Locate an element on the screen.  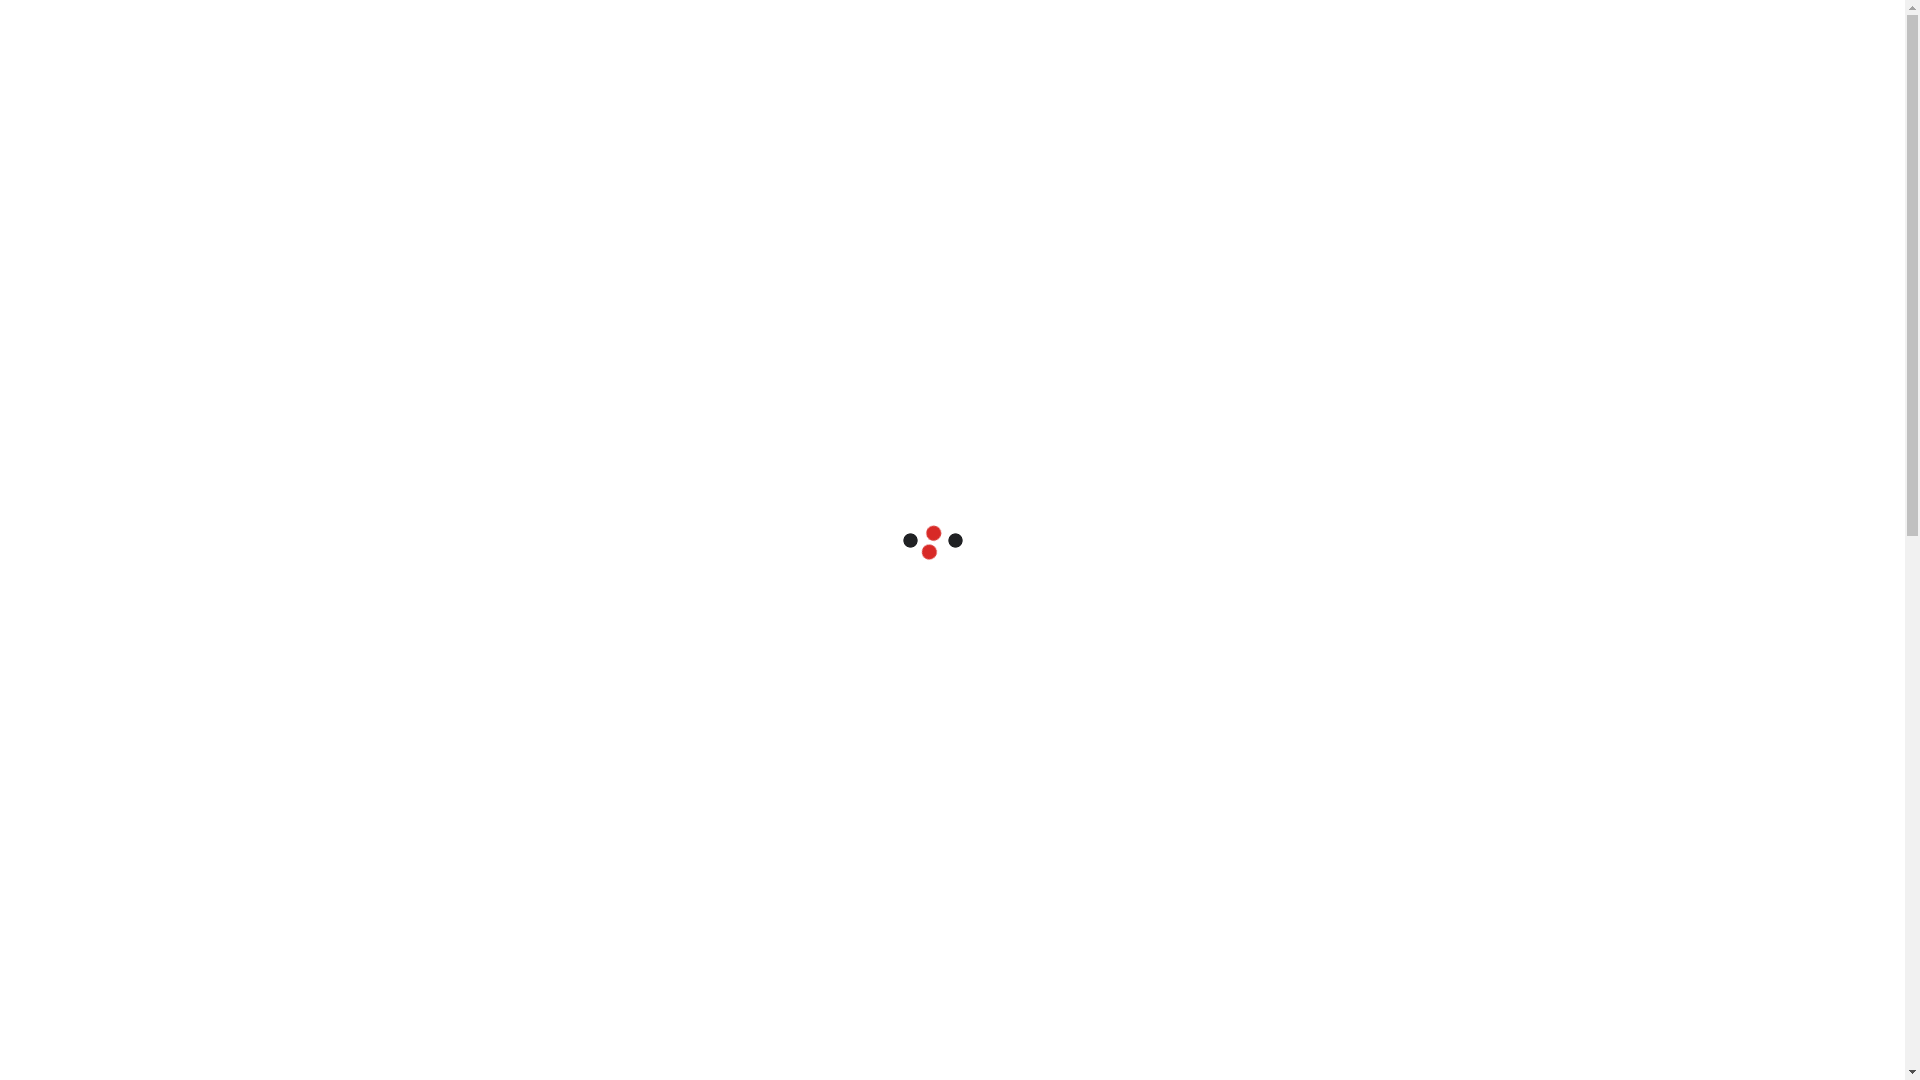
Is Too Much Sitting Bad for Your Health? is located at coordinates (1396, 530).